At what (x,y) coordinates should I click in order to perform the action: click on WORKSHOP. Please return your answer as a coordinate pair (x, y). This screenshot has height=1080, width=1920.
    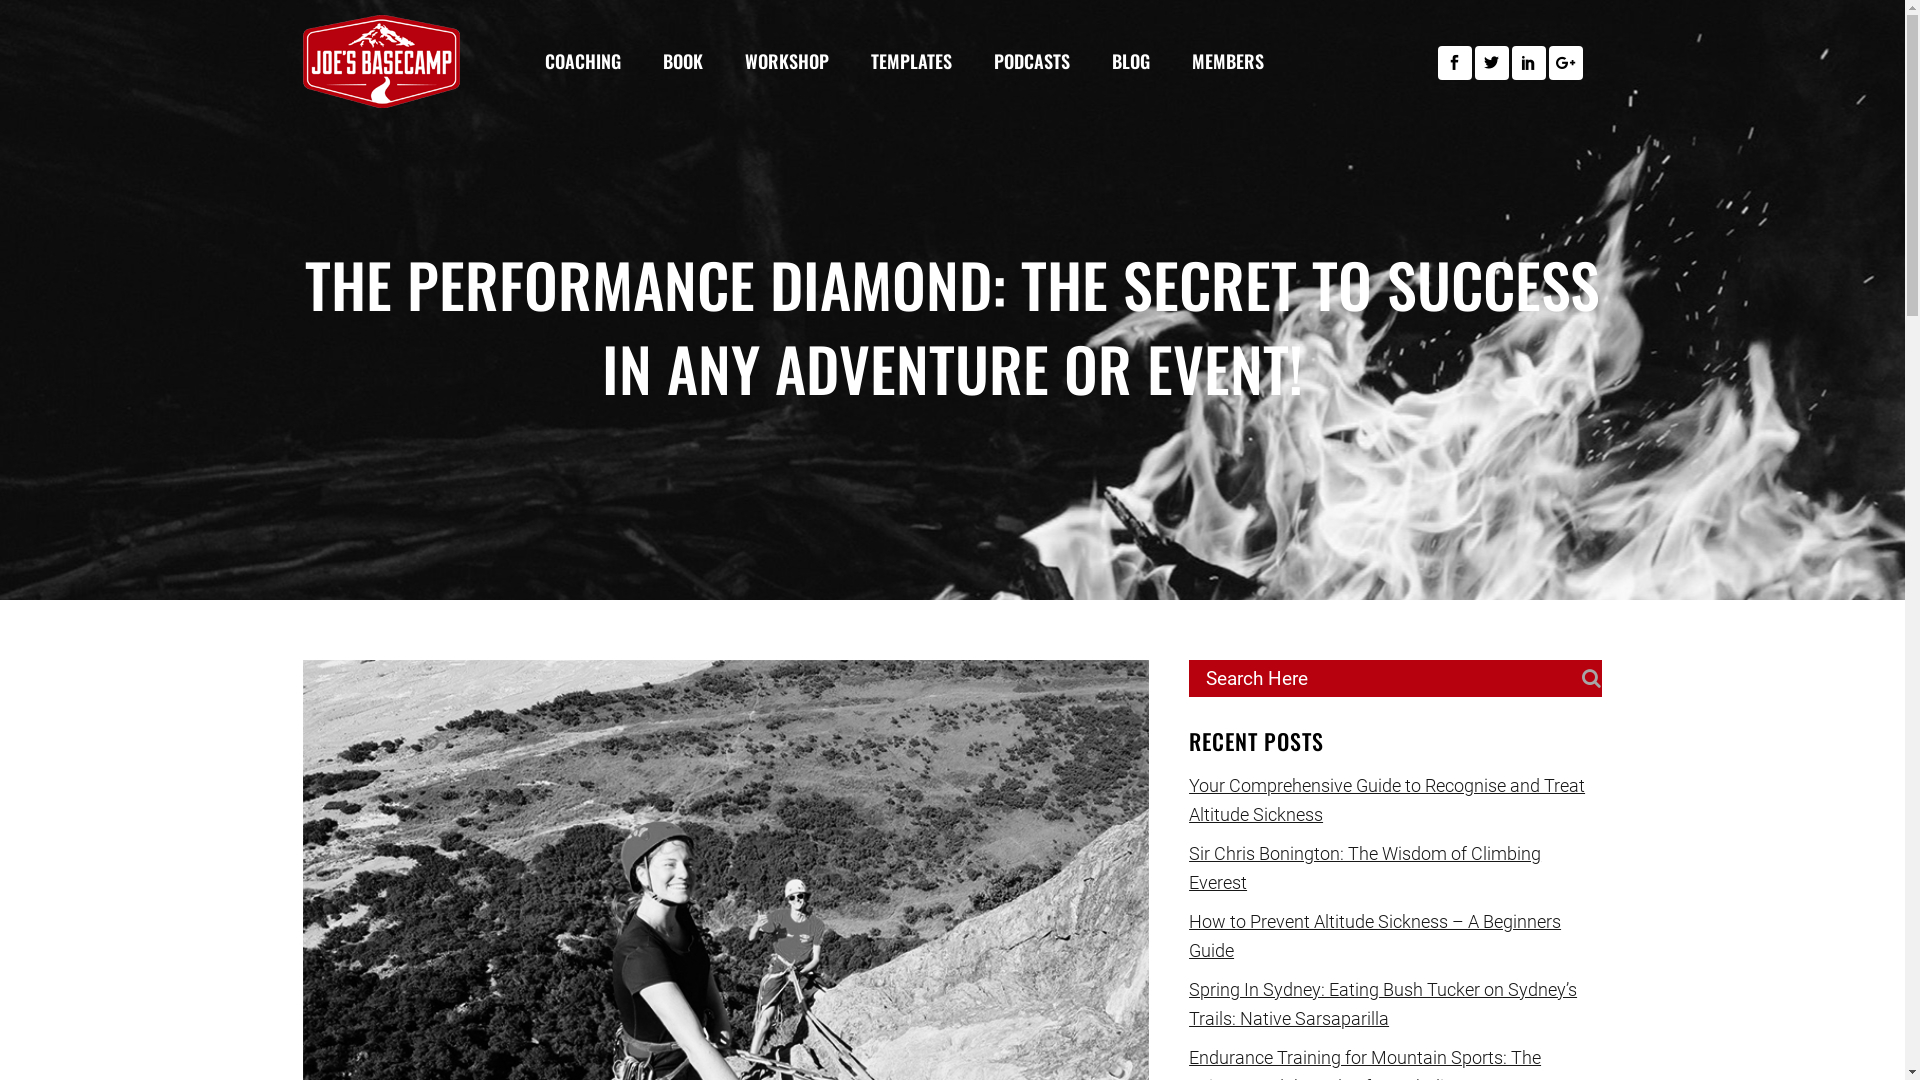
    Looking at the image, I should click on (780, 61).